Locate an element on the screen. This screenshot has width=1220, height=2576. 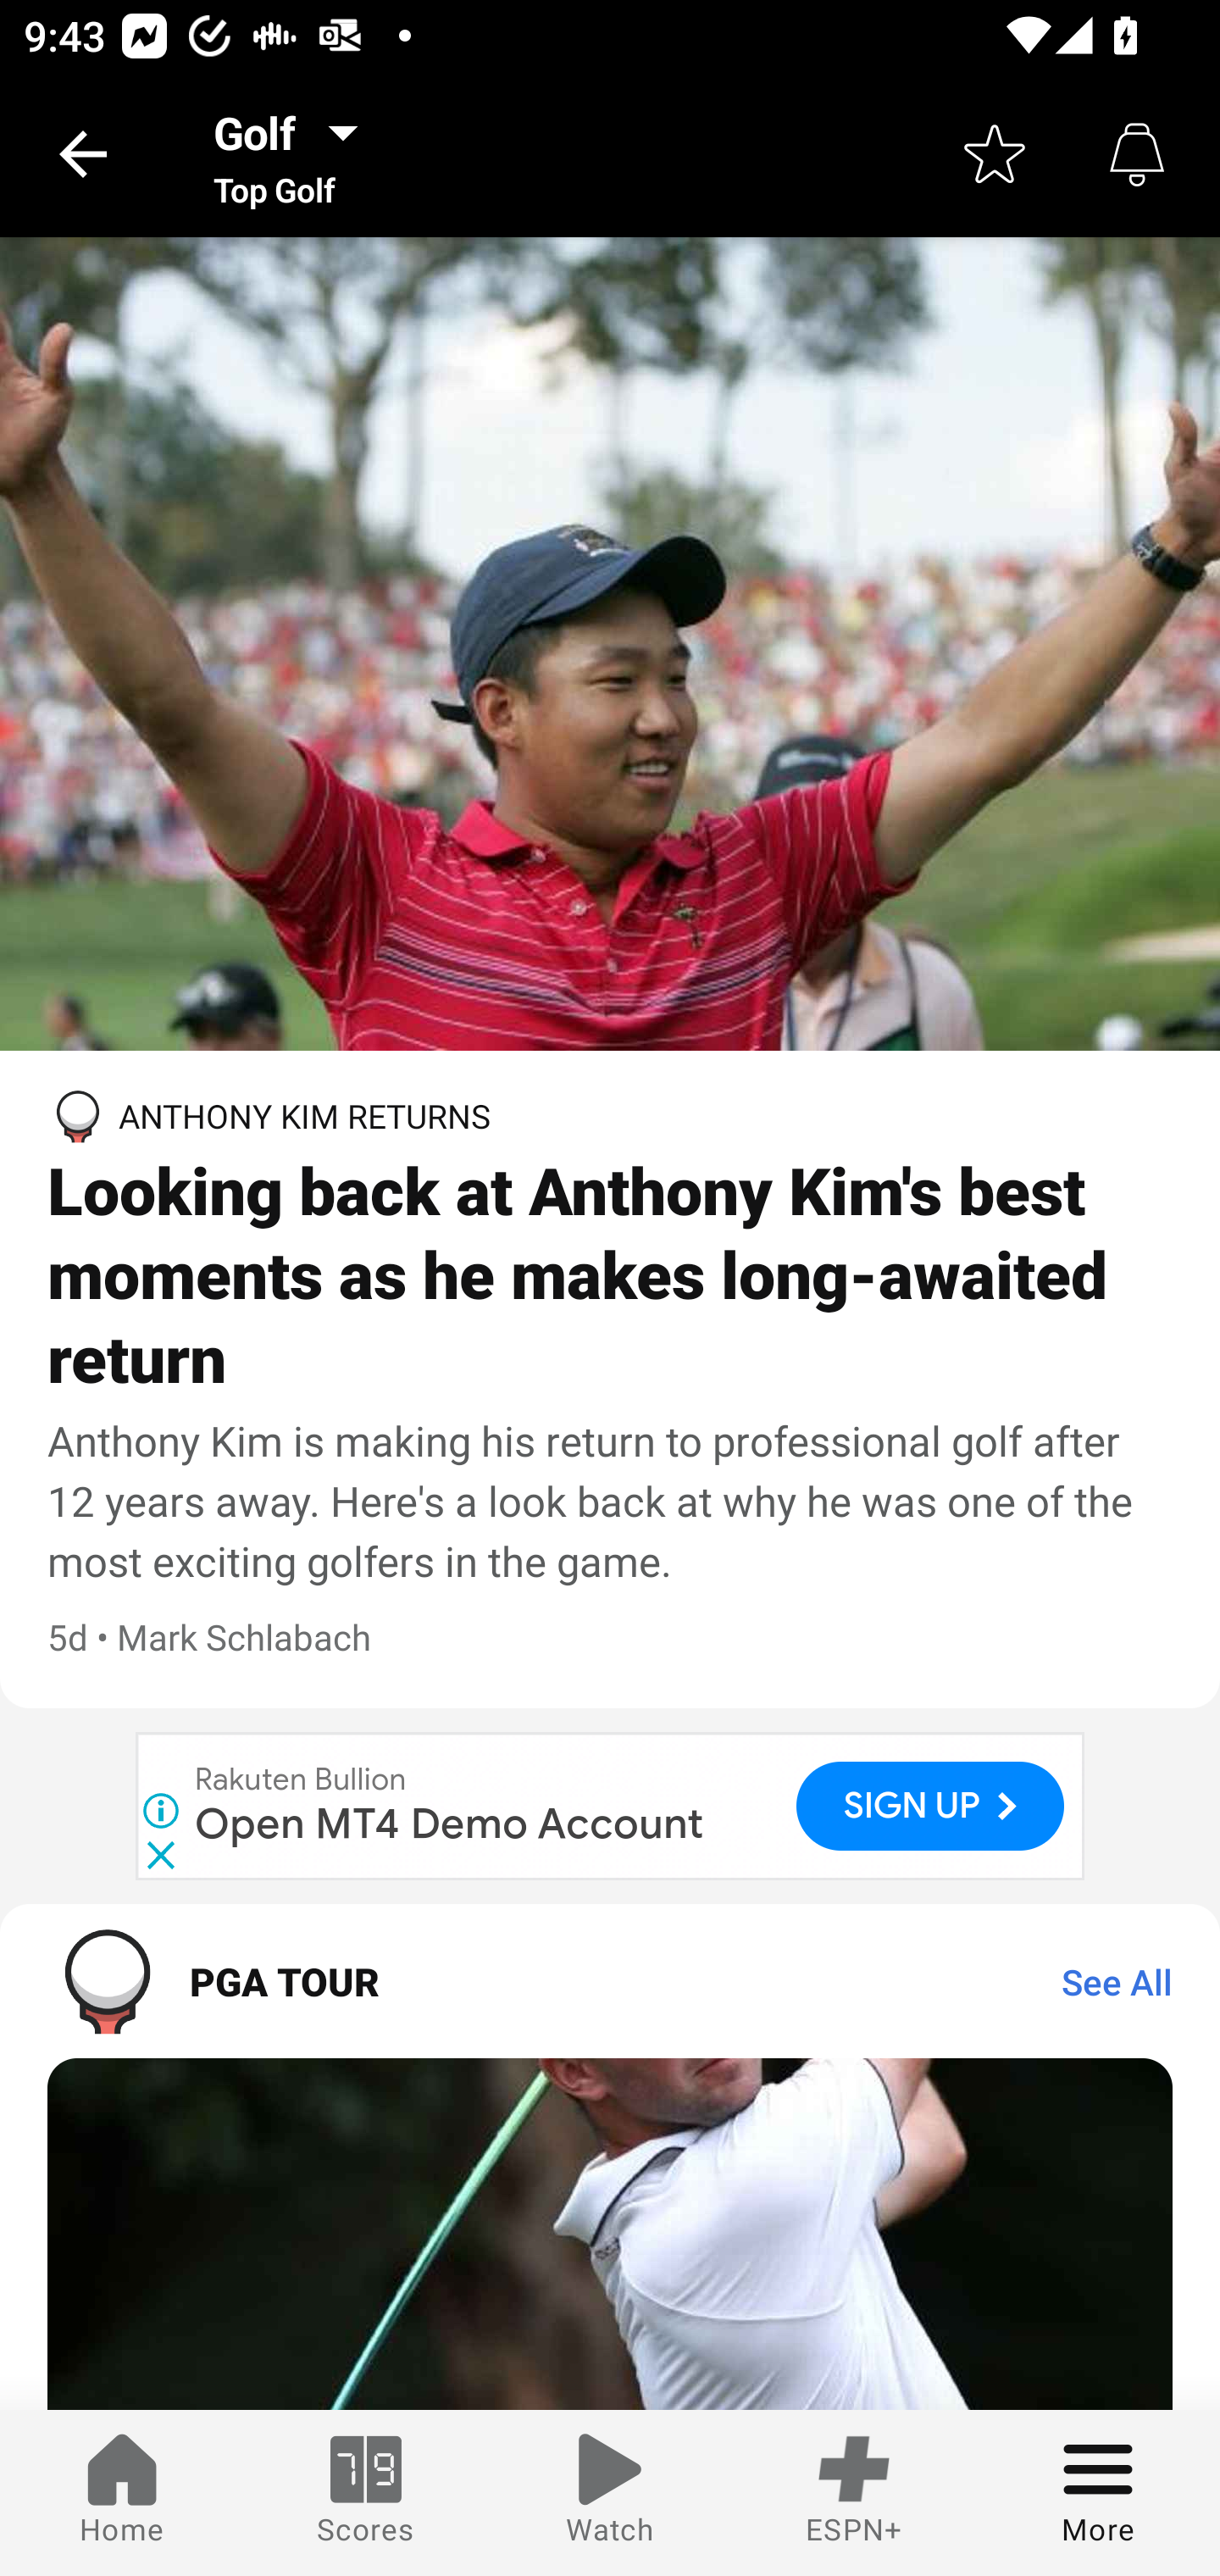
Home is located at coordinates (122, 2493).